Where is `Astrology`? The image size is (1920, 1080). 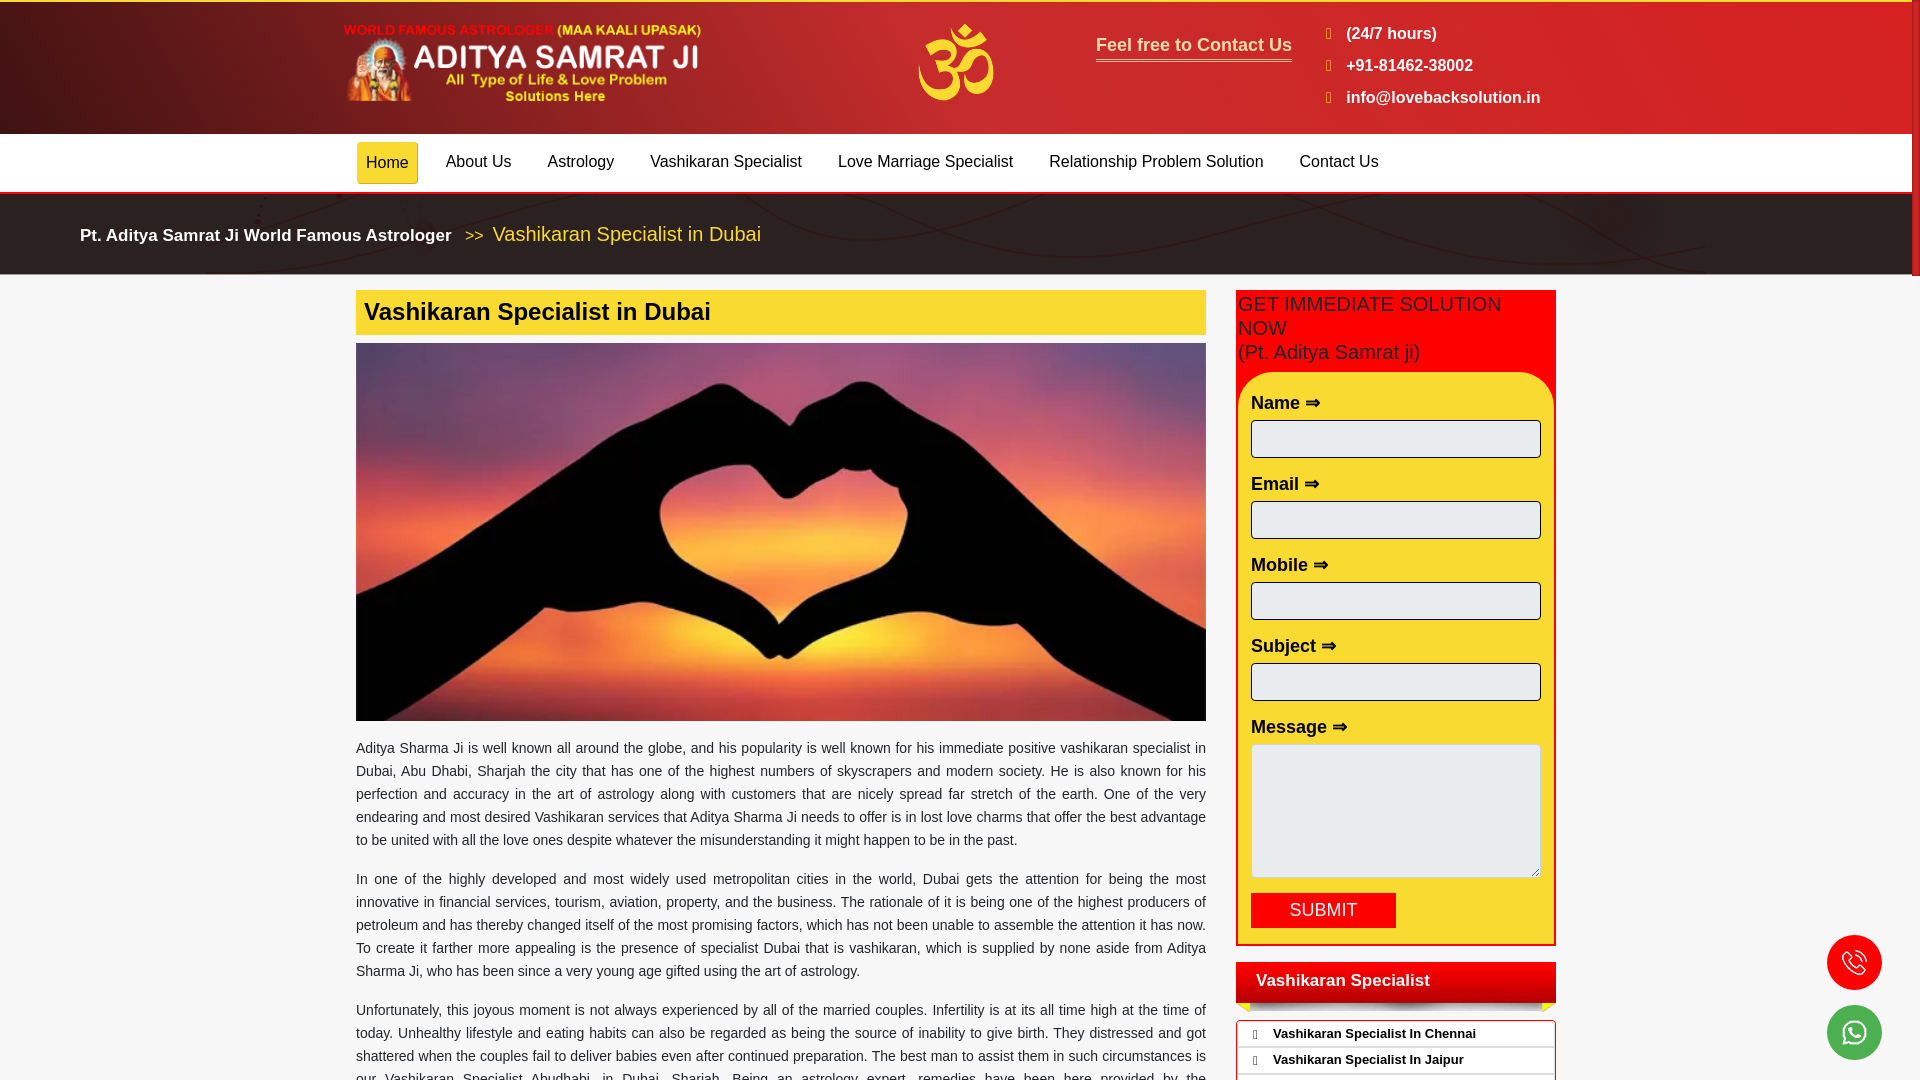
Astrology is located at coordinates (580, 162).